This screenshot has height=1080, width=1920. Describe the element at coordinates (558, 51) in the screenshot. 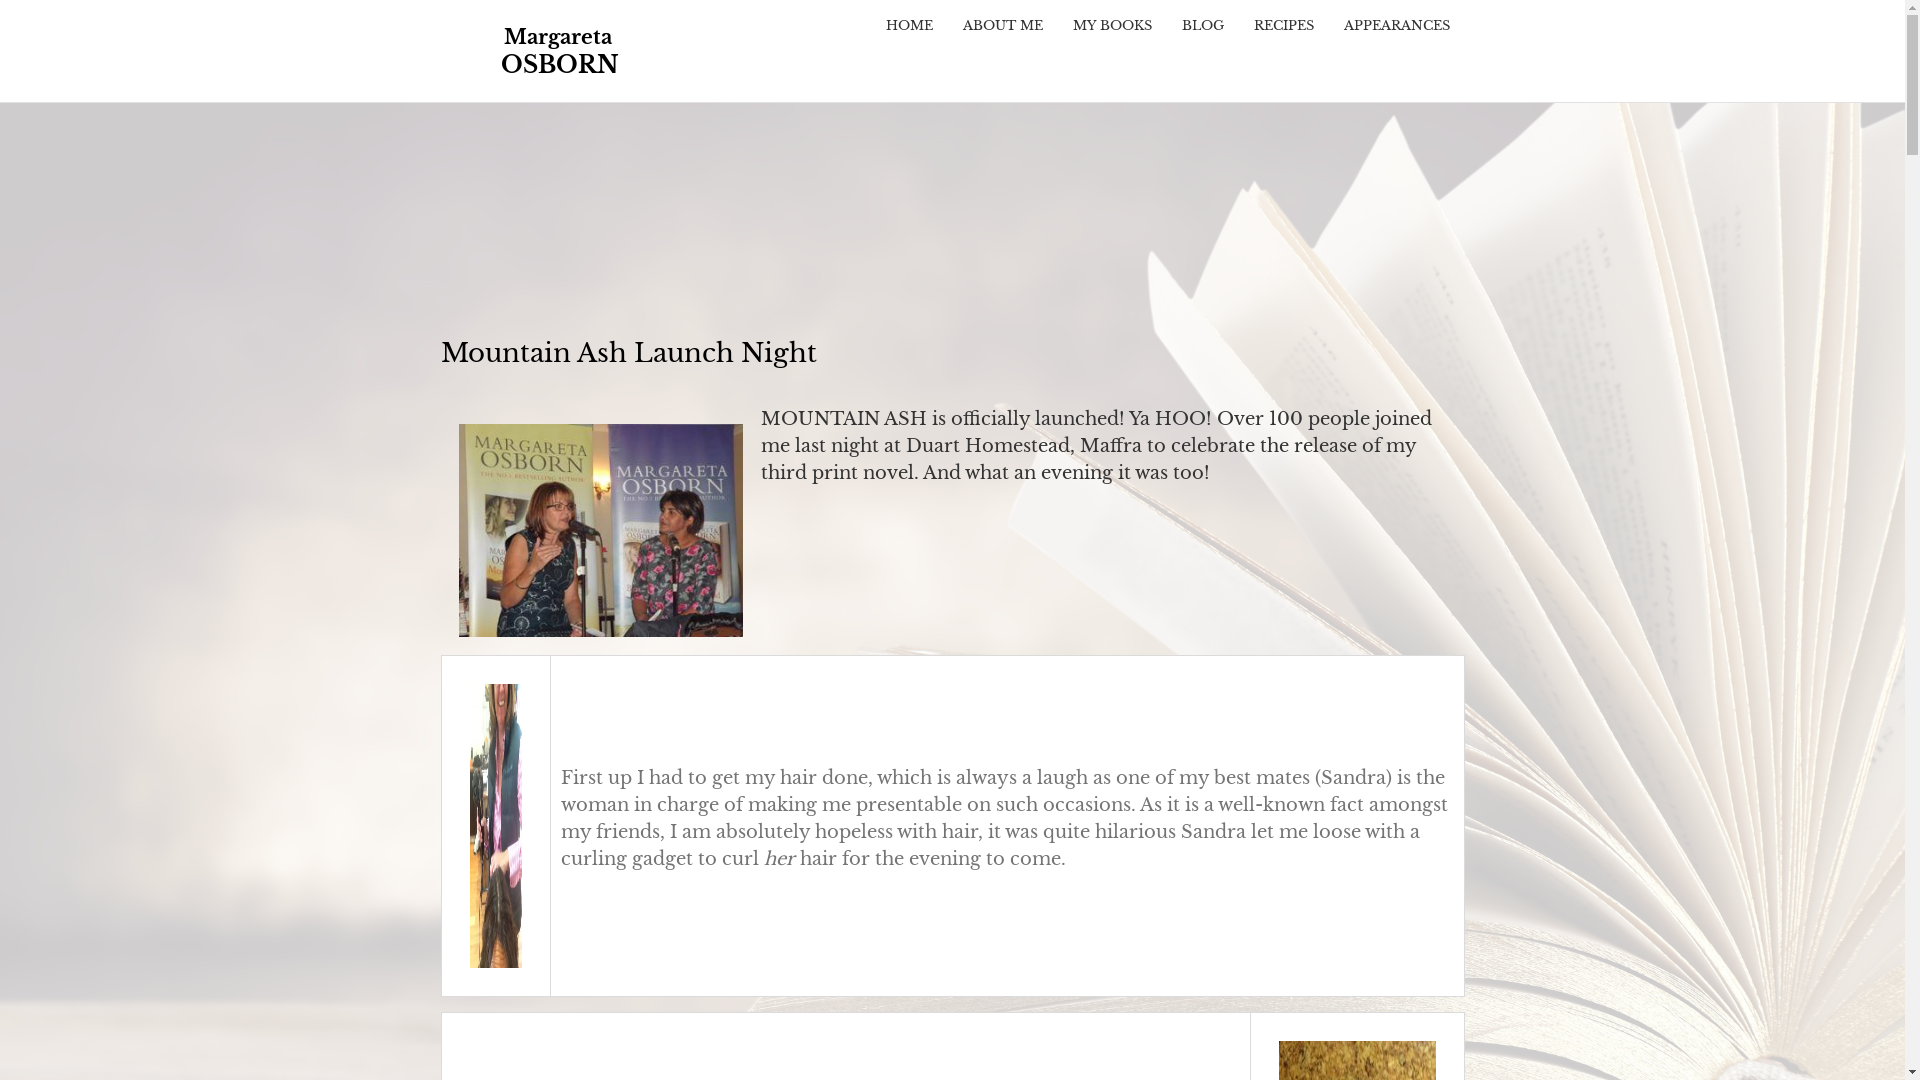

I see `Home` at that location.